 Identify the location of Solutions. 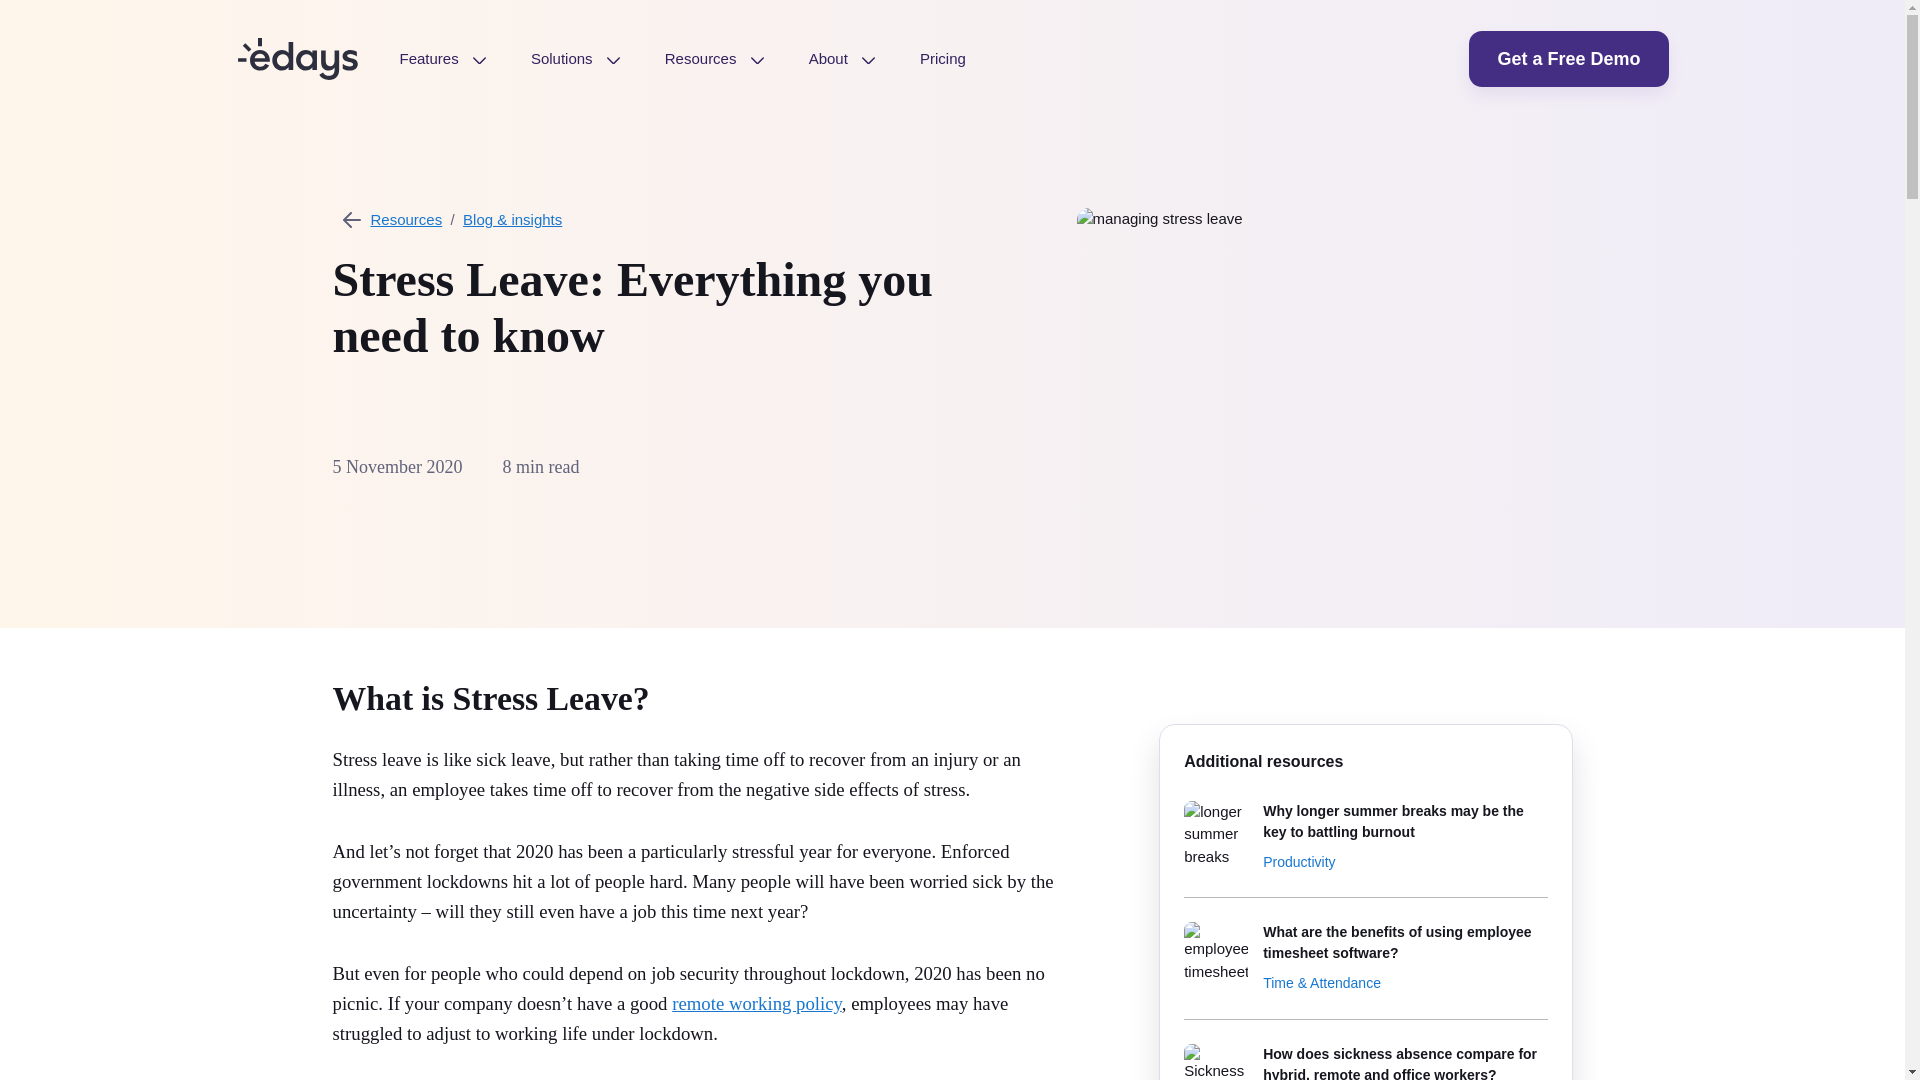
(576, 58).